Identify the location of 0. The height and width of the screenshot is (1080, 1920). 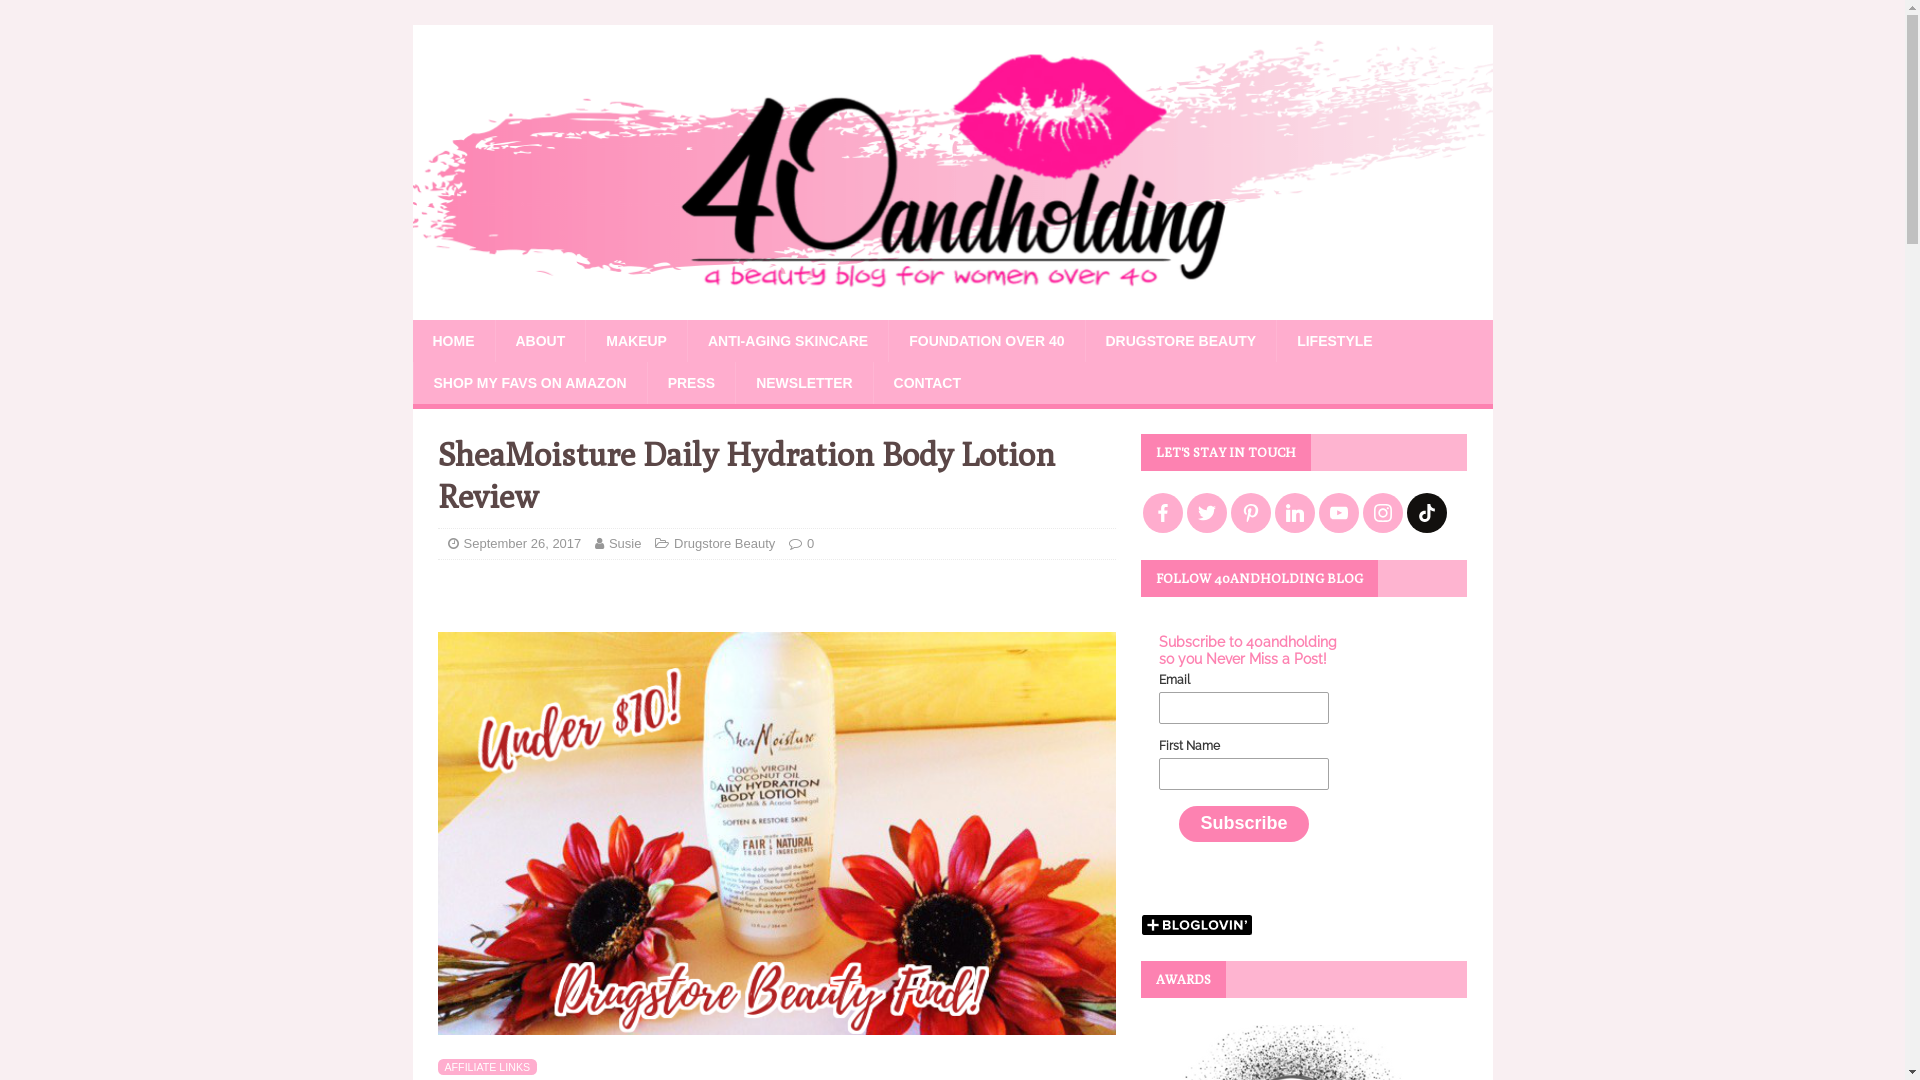
(810, 544).